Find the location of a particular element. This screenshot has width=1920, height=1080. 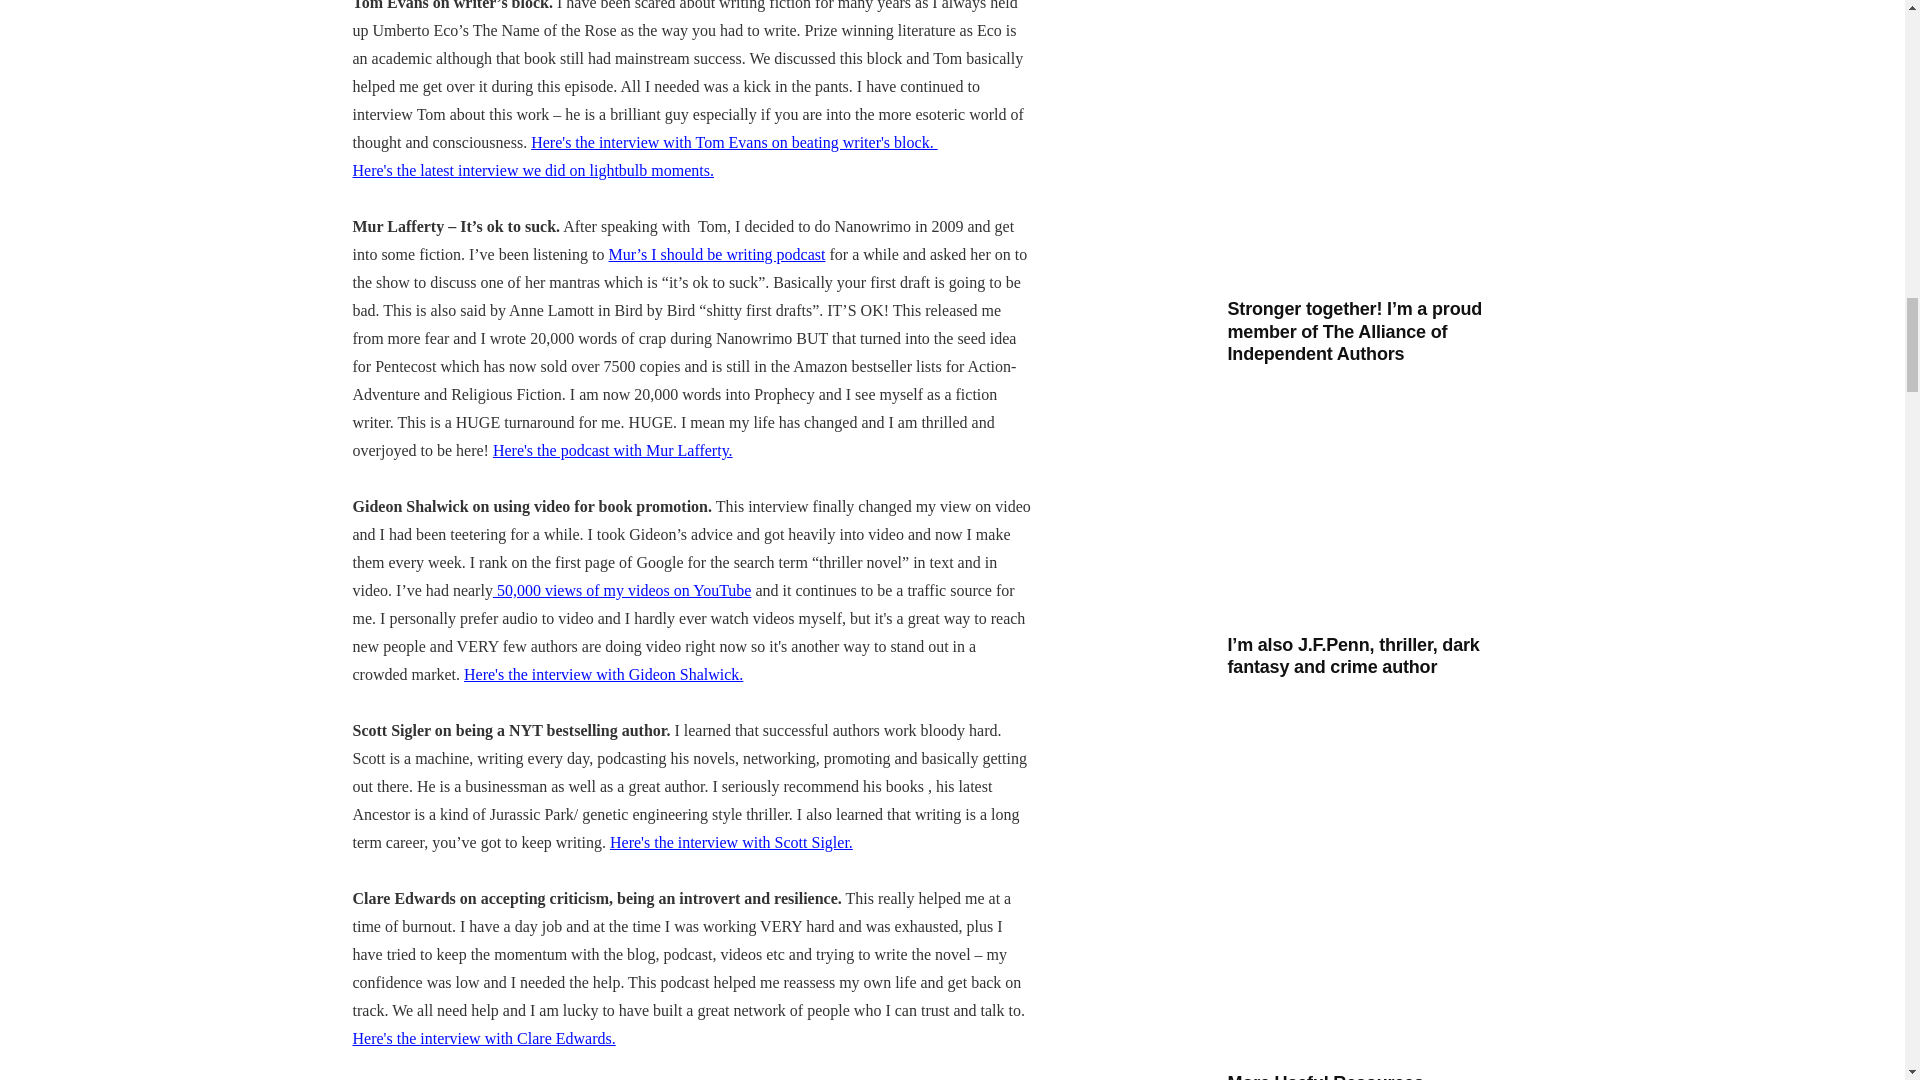

Here's the interview with Clare Edwards. is located at coordinates (482, 1038).